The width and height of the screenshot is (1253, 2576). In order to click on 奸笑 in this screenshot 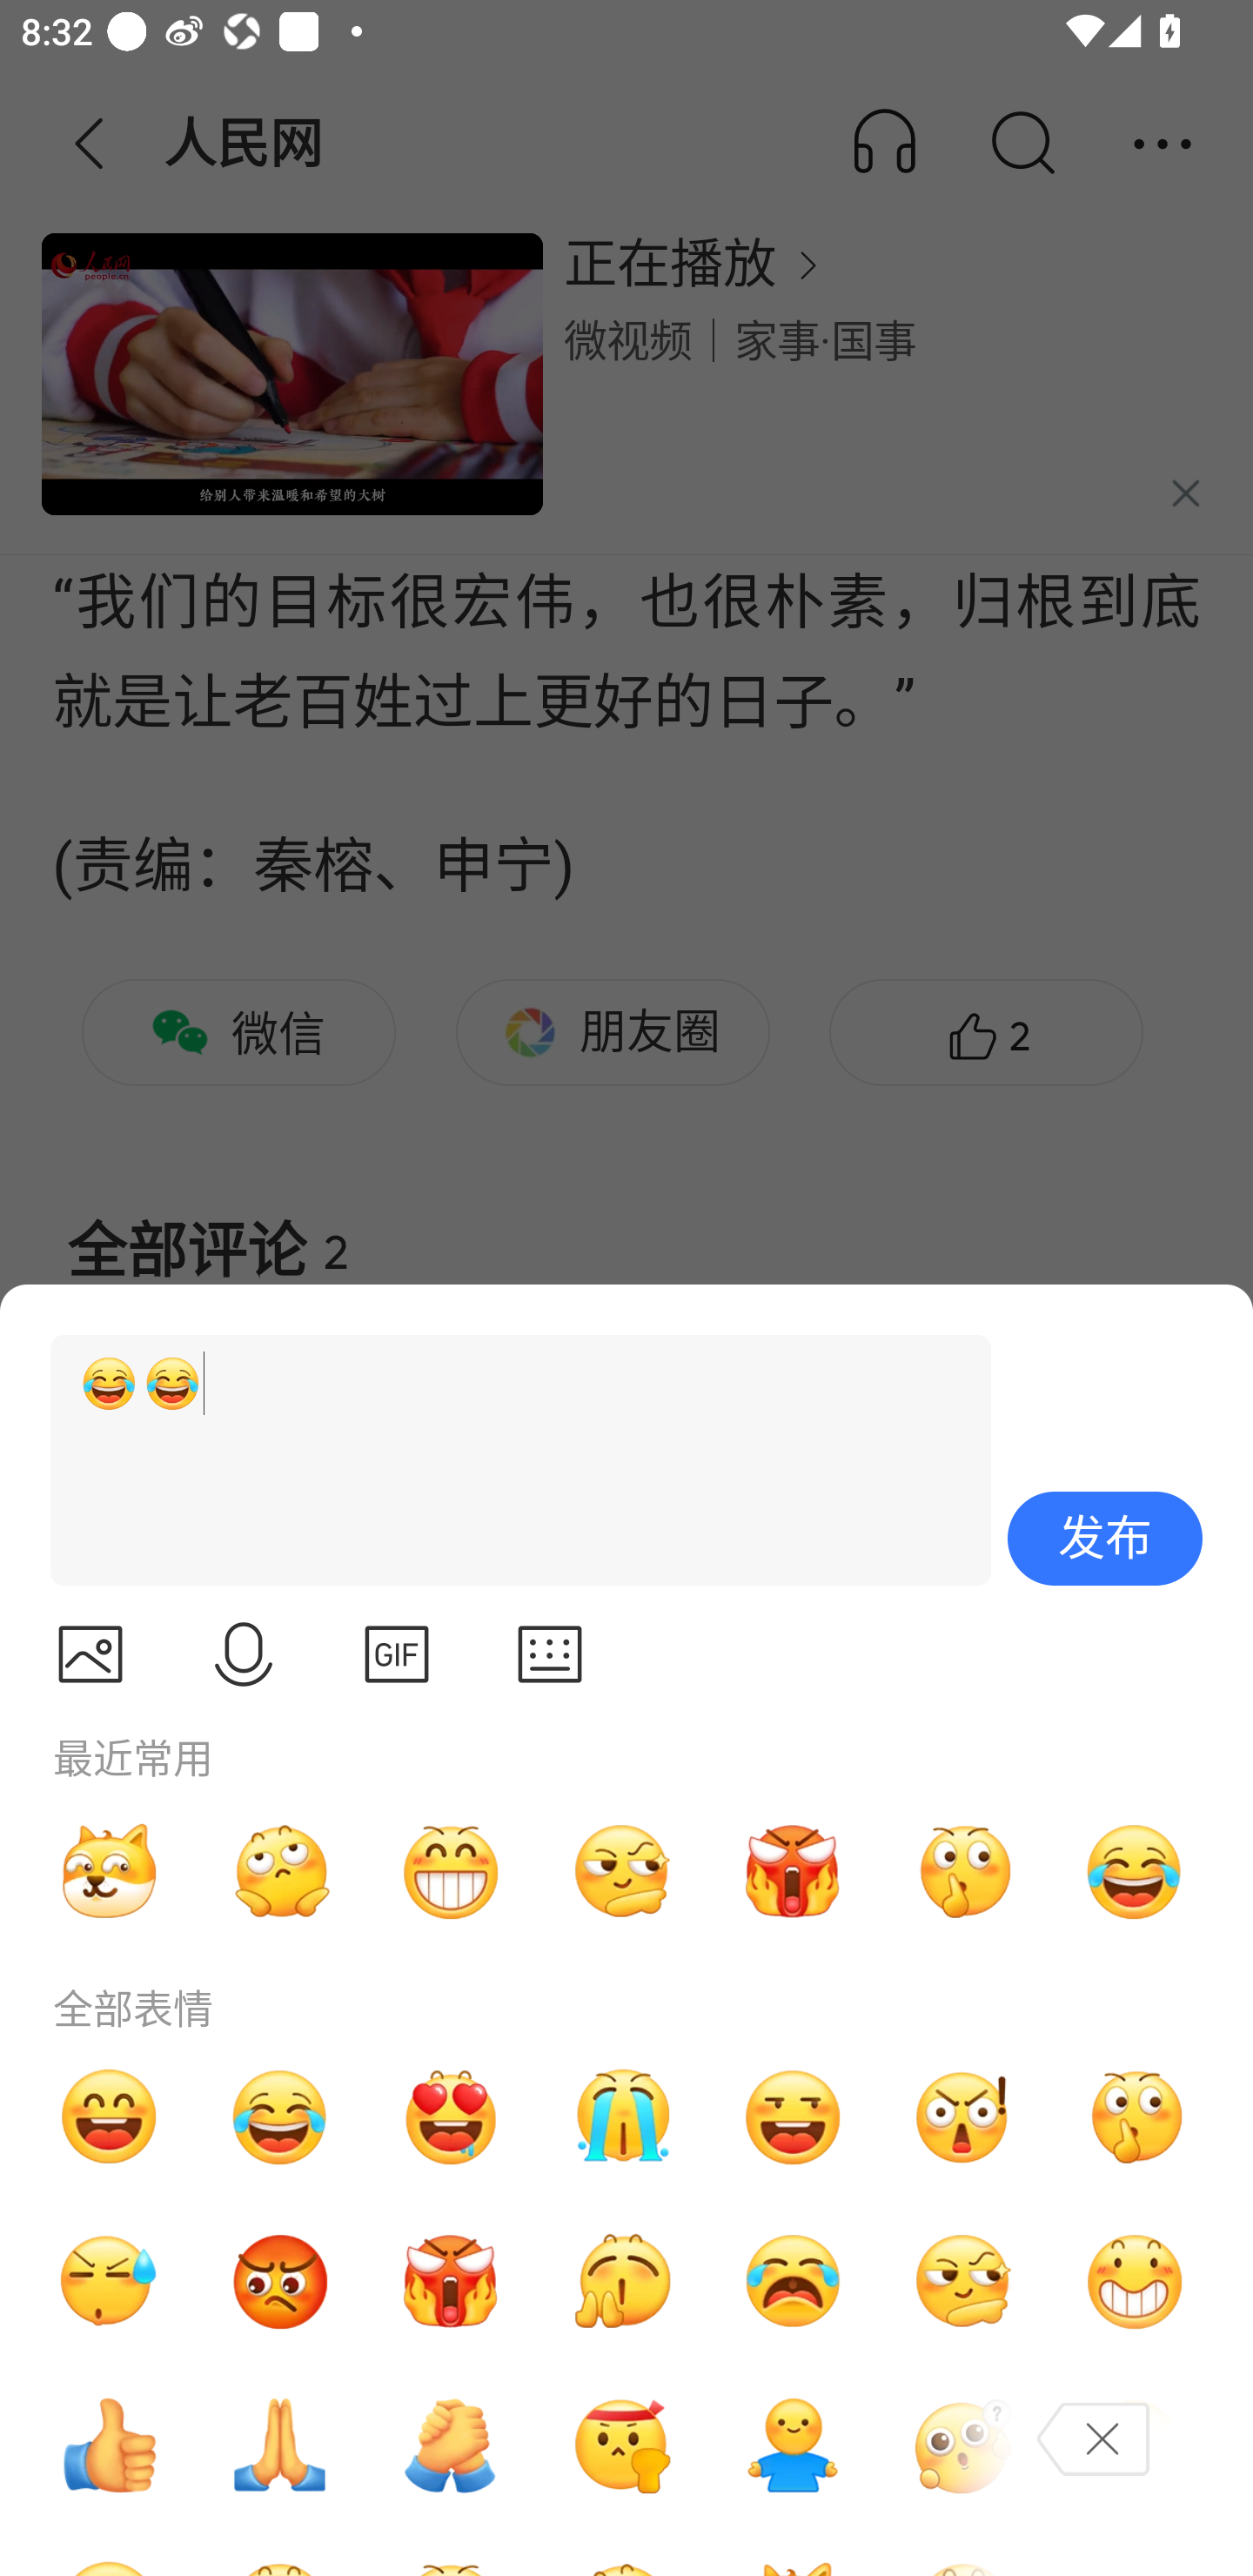, I will do `click(109, 1871)`.